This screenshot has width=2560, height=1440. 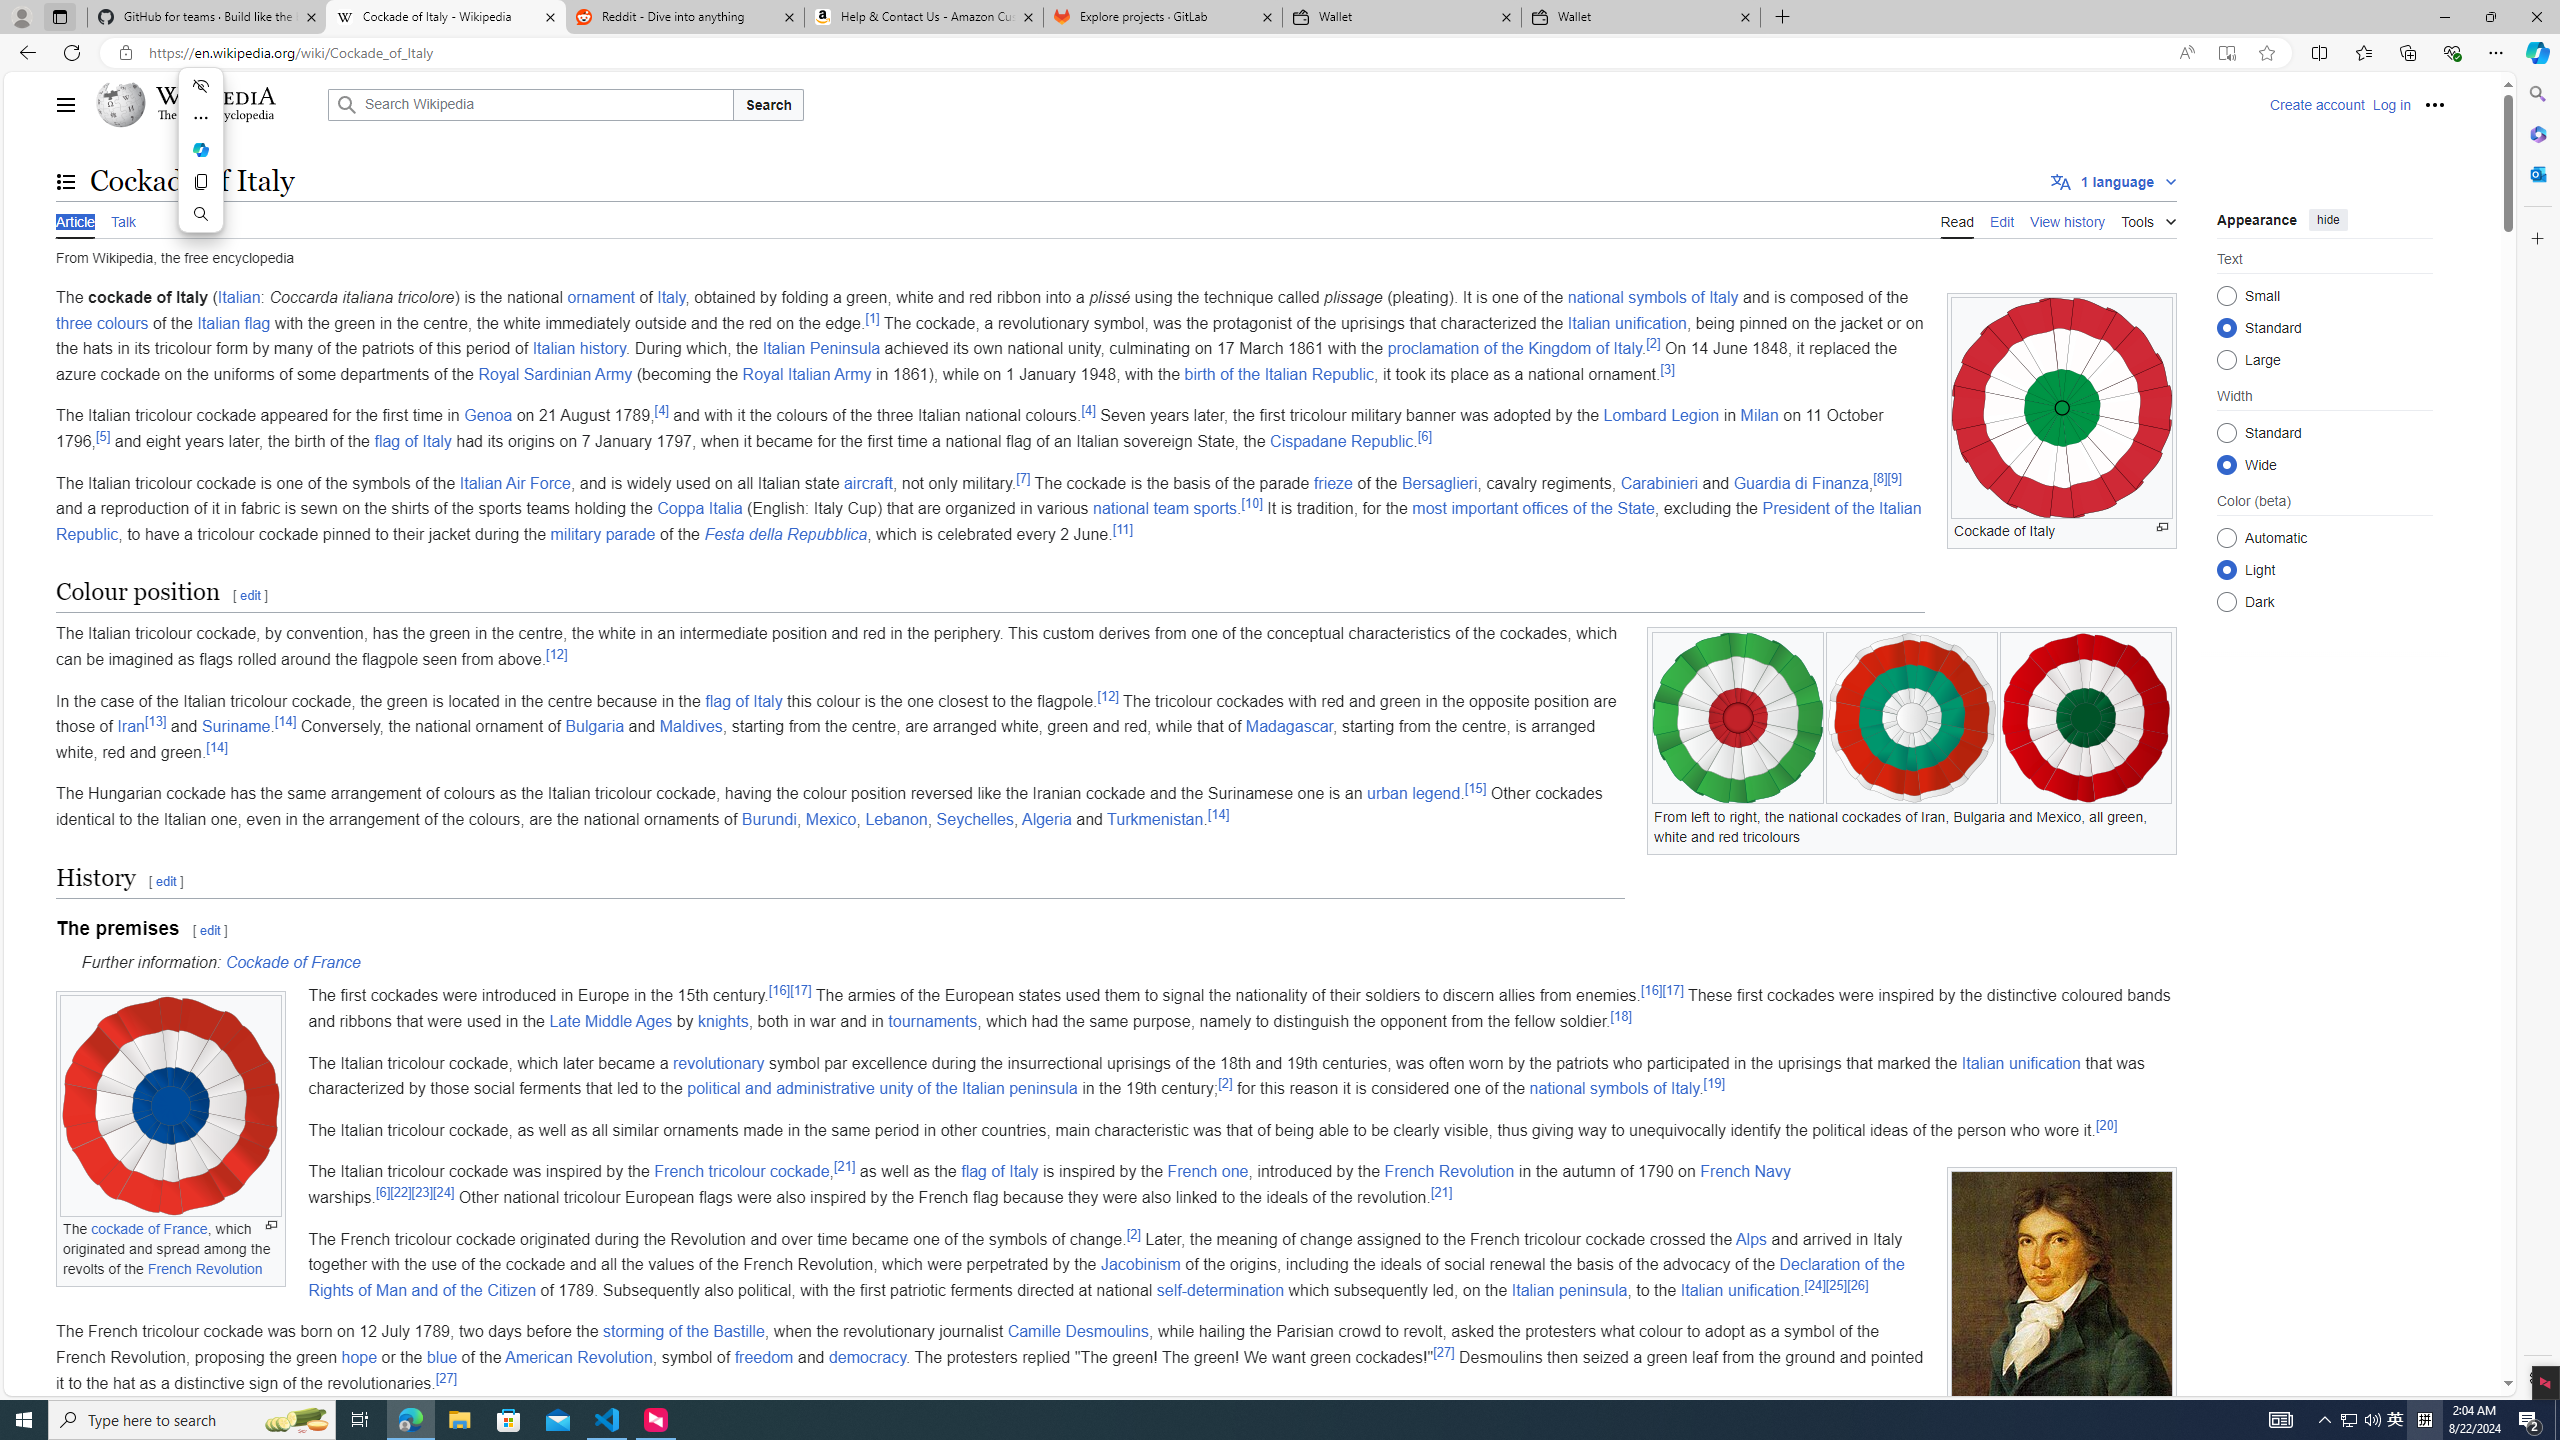 What do you see at coordinates (1739, 1290) in the screenshot?
I see `Italian unification` at bounding box center [1739, 1290].